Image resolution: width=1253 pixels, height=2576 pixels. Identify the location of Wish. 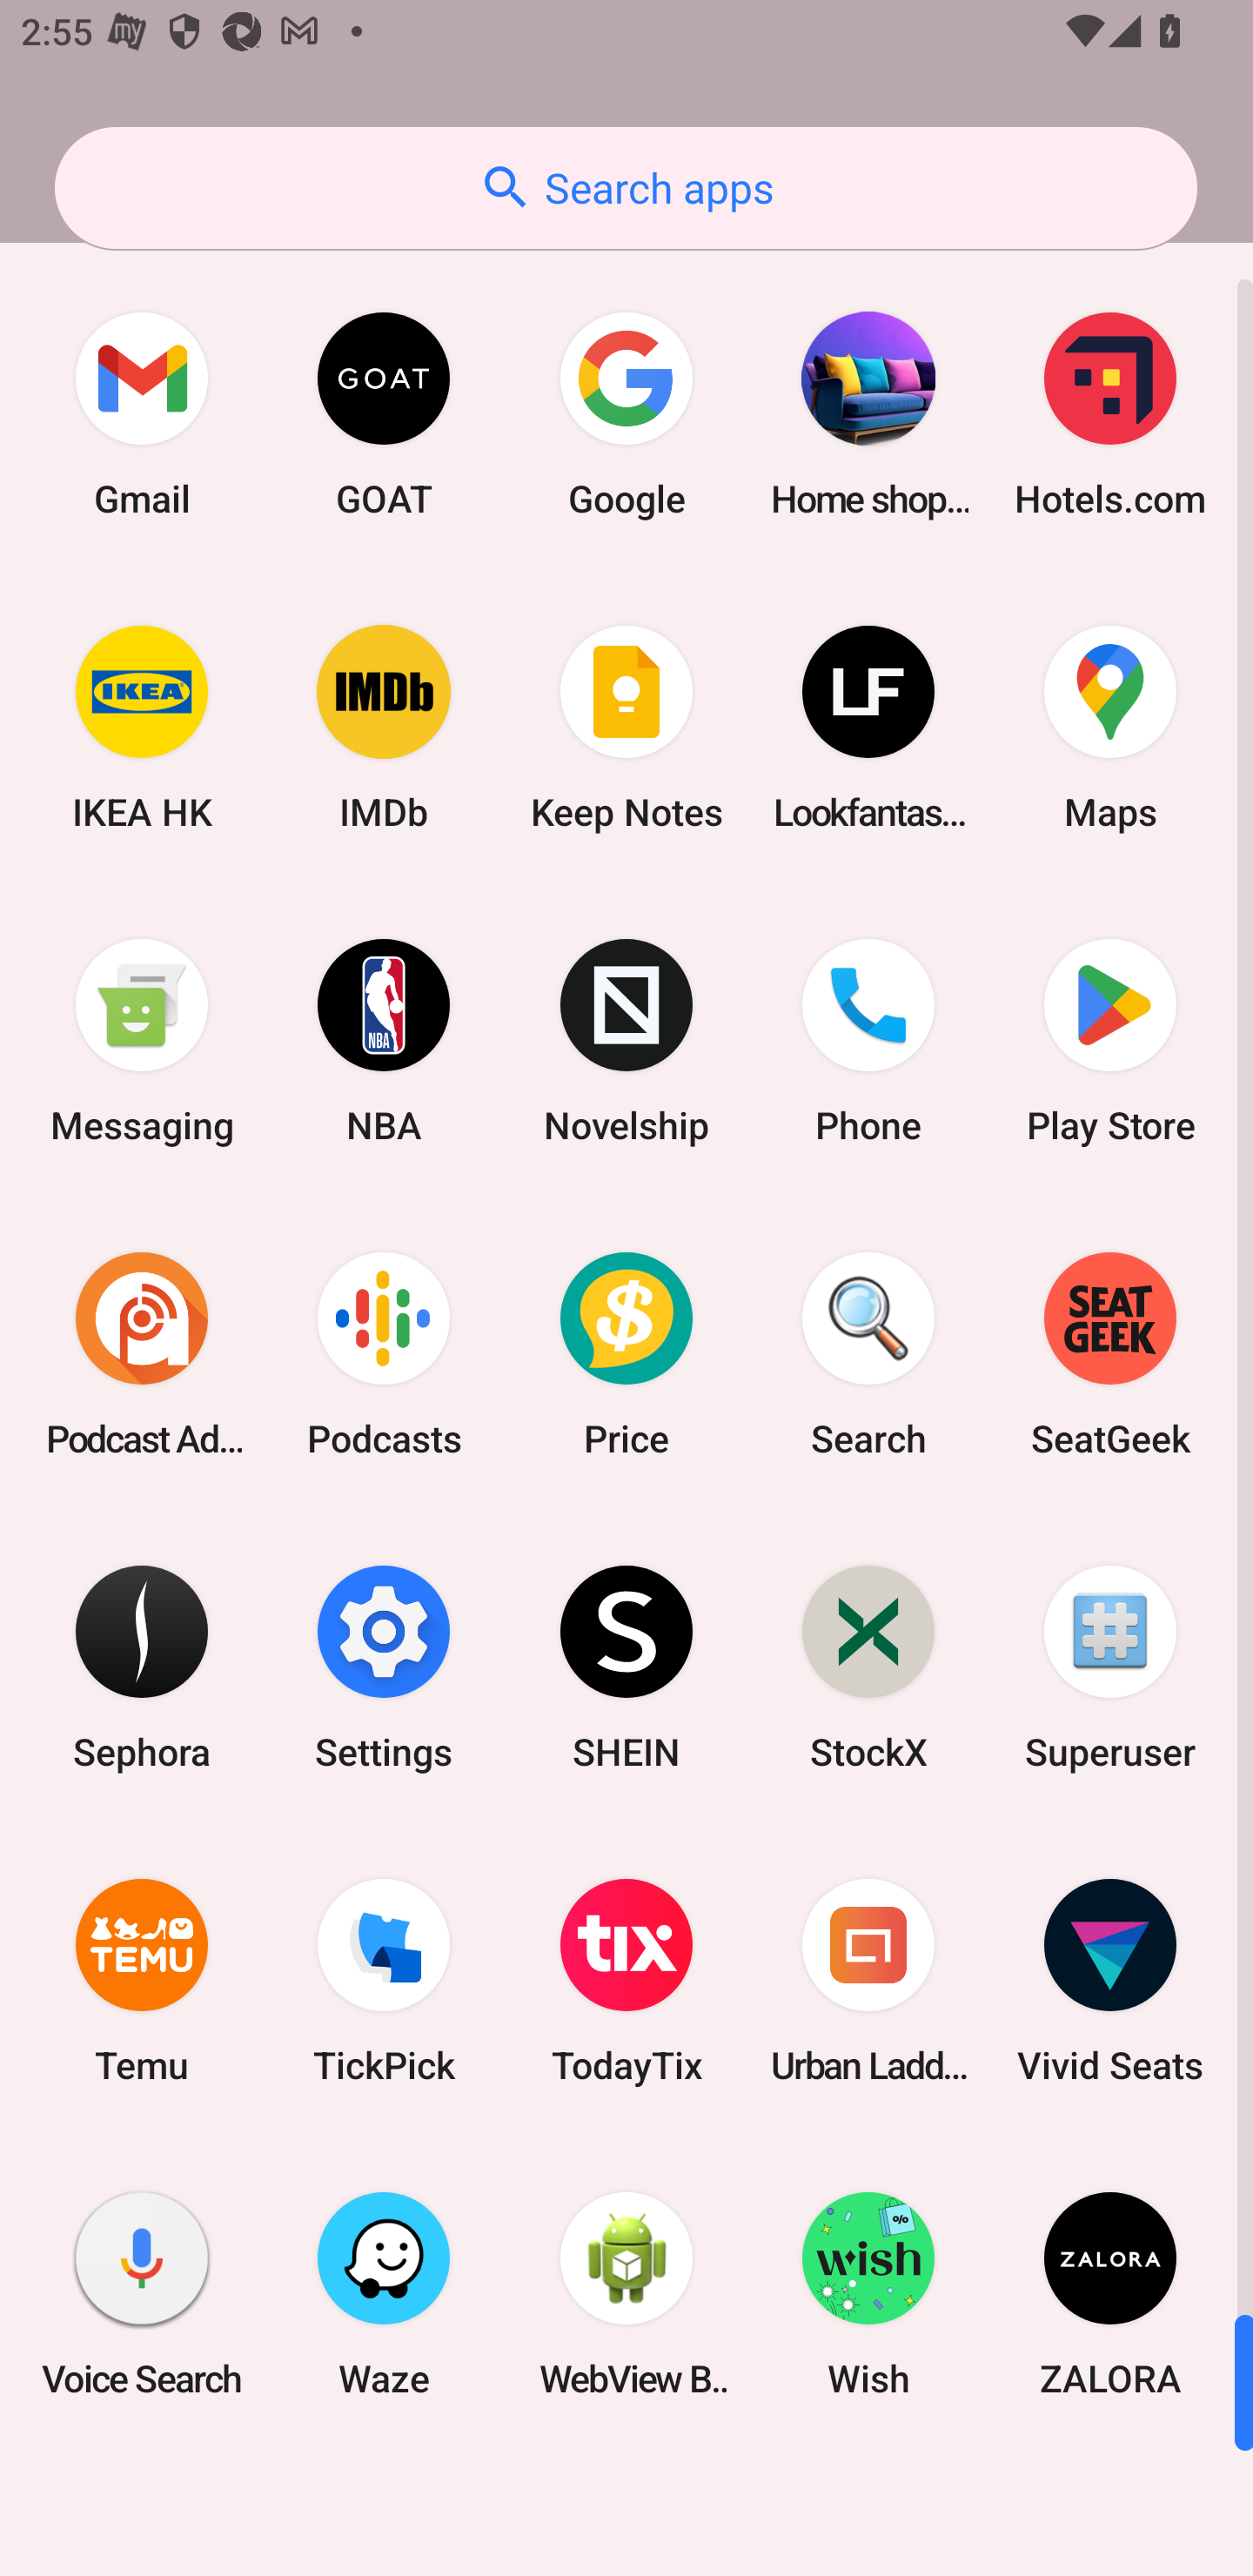
(868, 2293).